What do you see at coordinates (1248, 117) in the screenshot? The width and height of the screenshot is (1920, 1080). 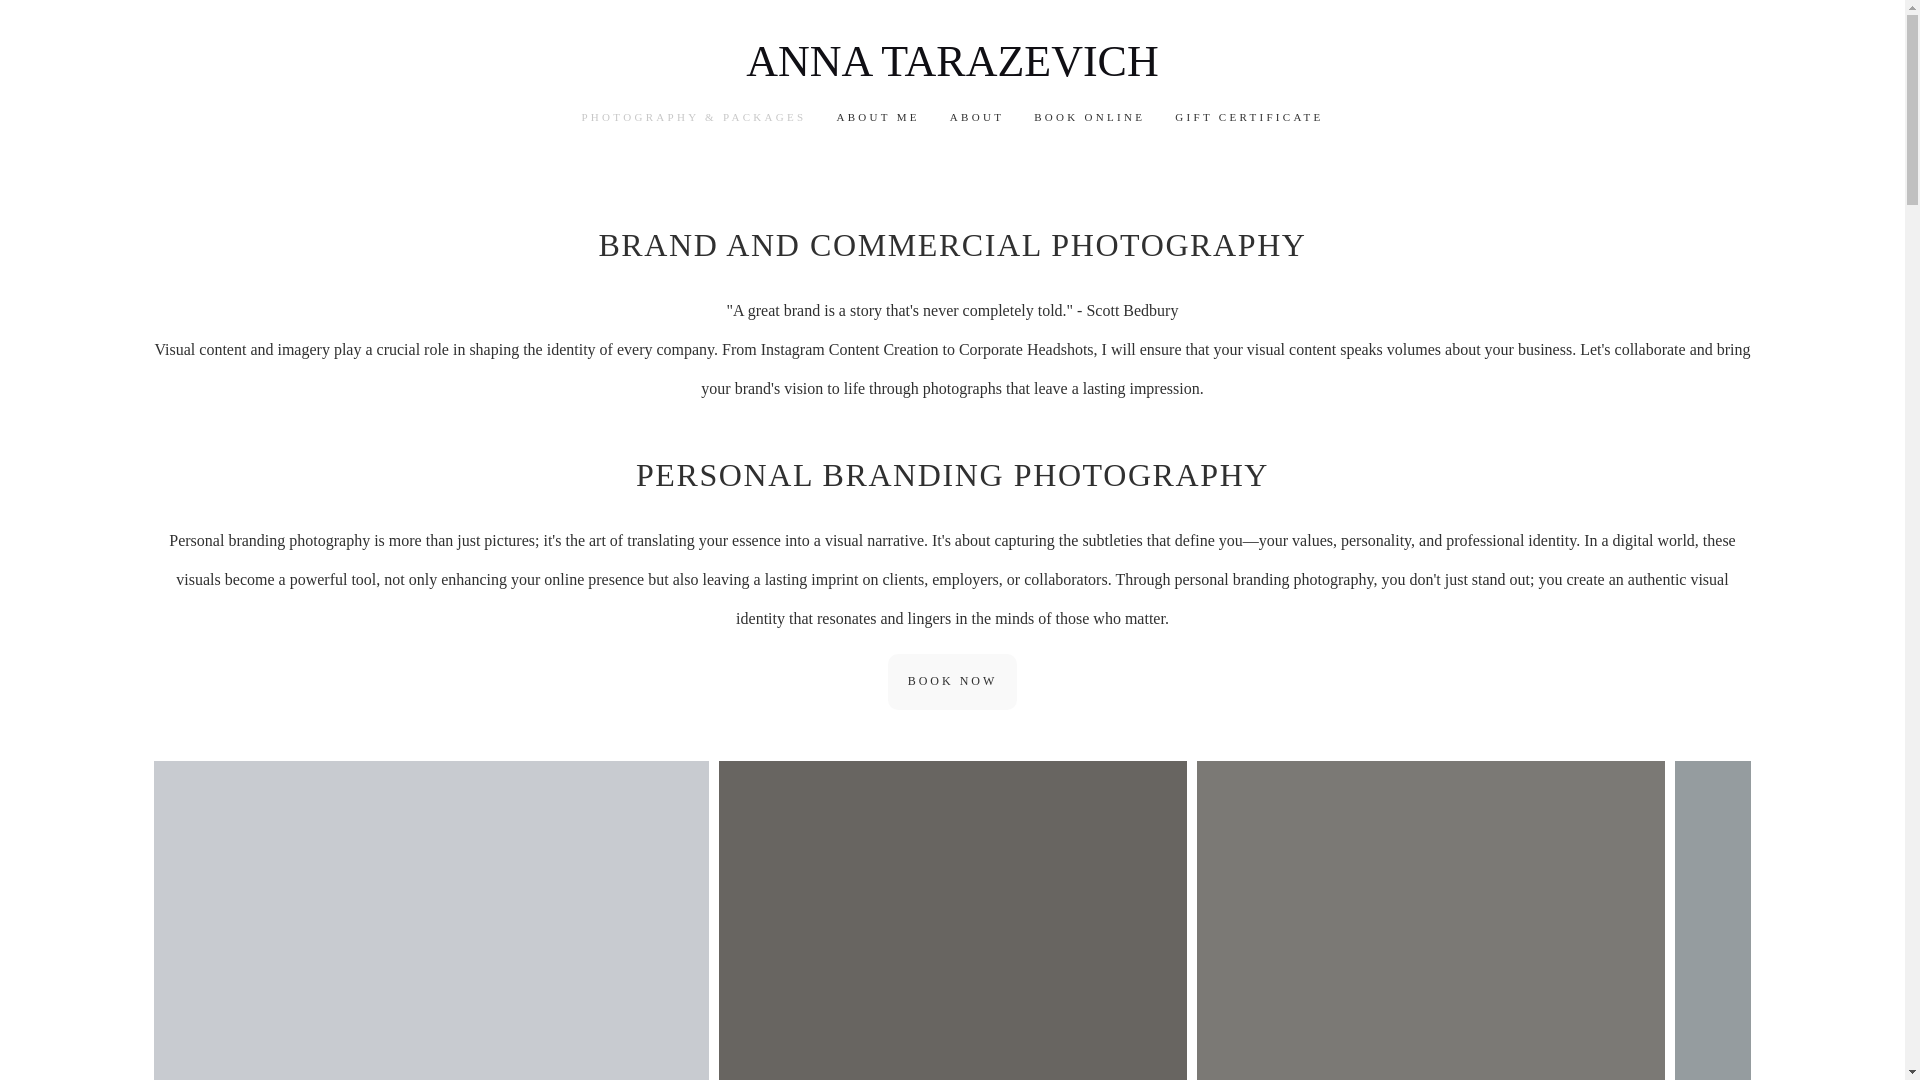 I see `GIFT CERTIFICATE` at bounding box center [1248, 117].